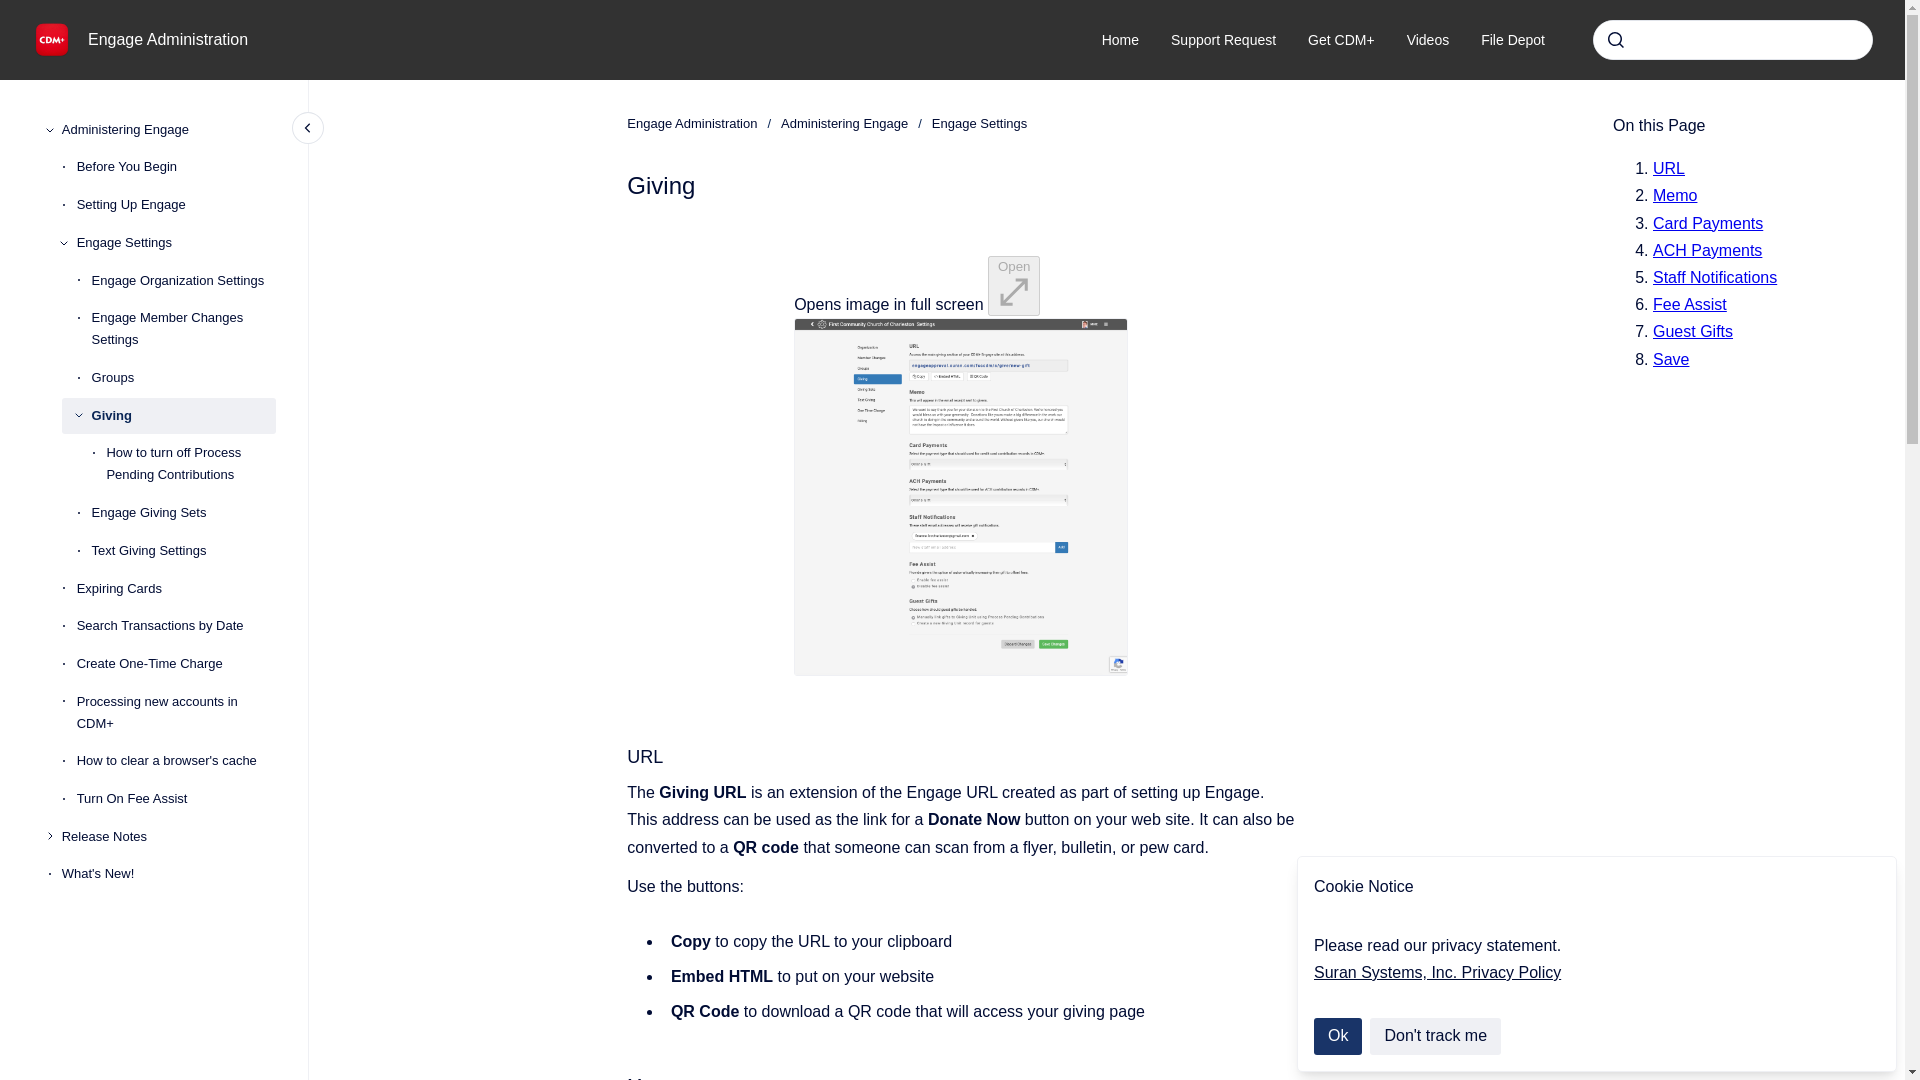 The height and width of the screenshot is (1080, 1920). I want to click on Text Giving Settings, so click(184, 551).